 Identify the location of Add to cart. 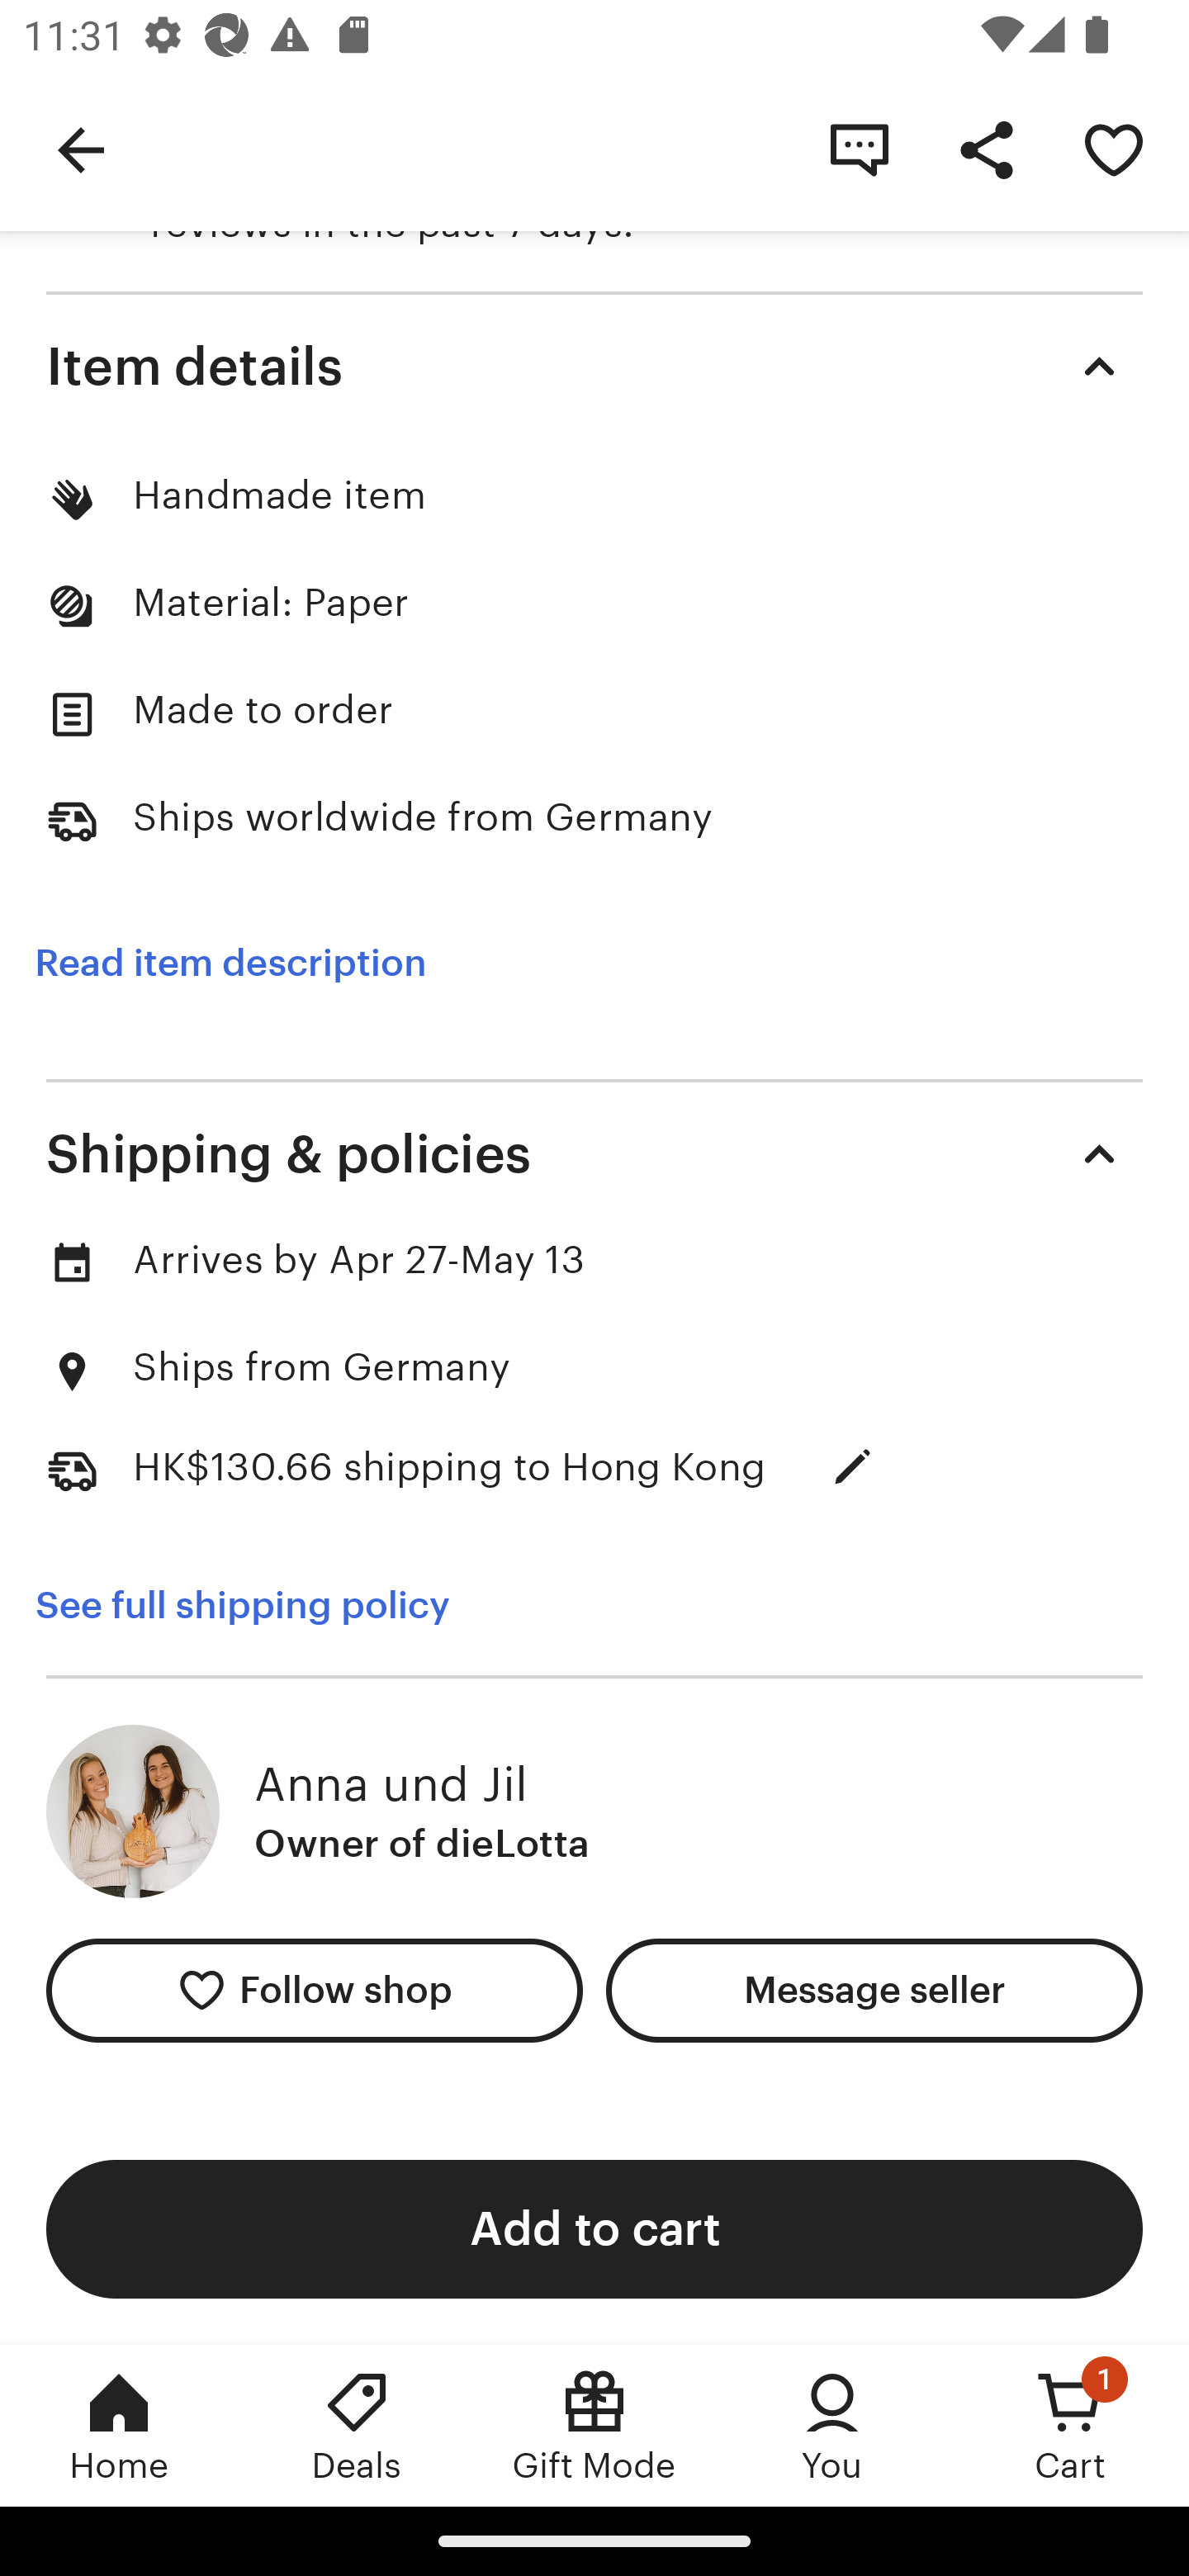
(594, 2228).